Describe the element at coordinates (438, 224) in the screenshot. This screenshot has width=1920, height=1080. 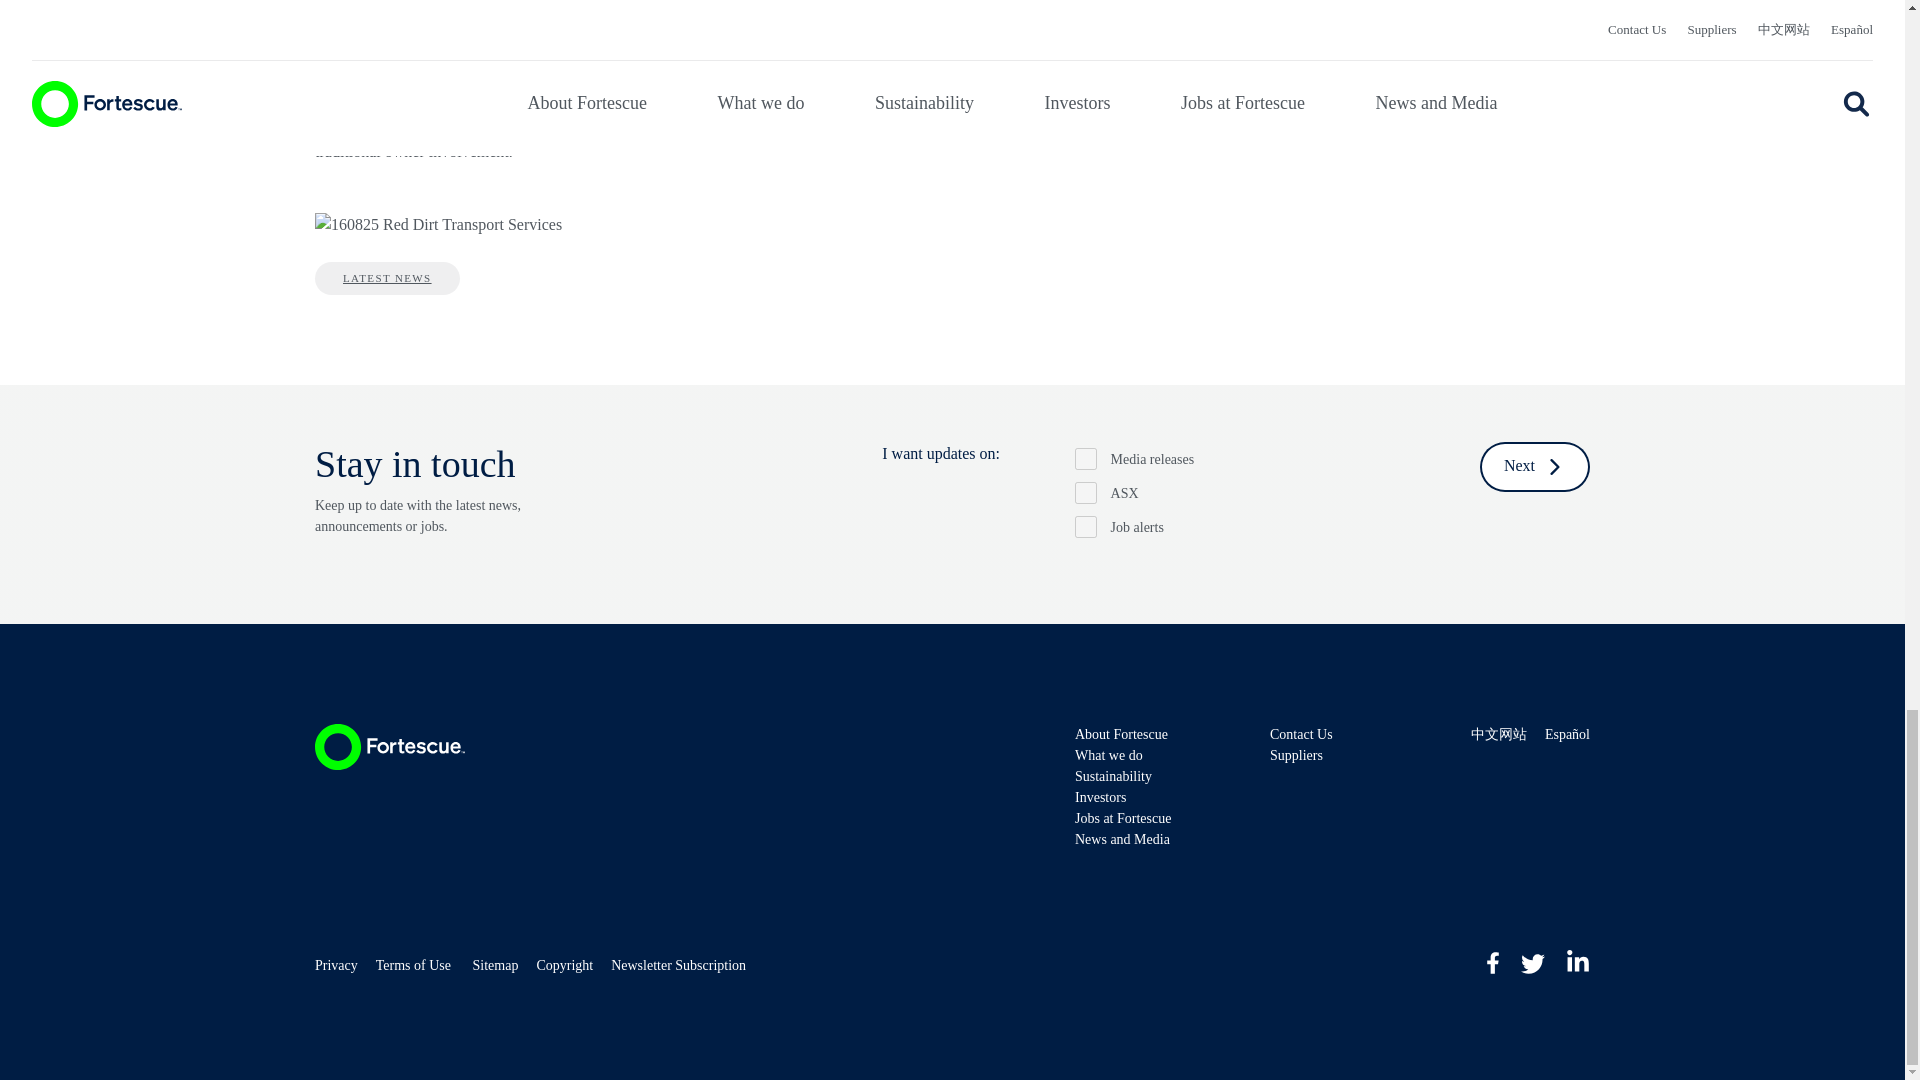
I see `160825 Red Dirt Transport Services` at that location.